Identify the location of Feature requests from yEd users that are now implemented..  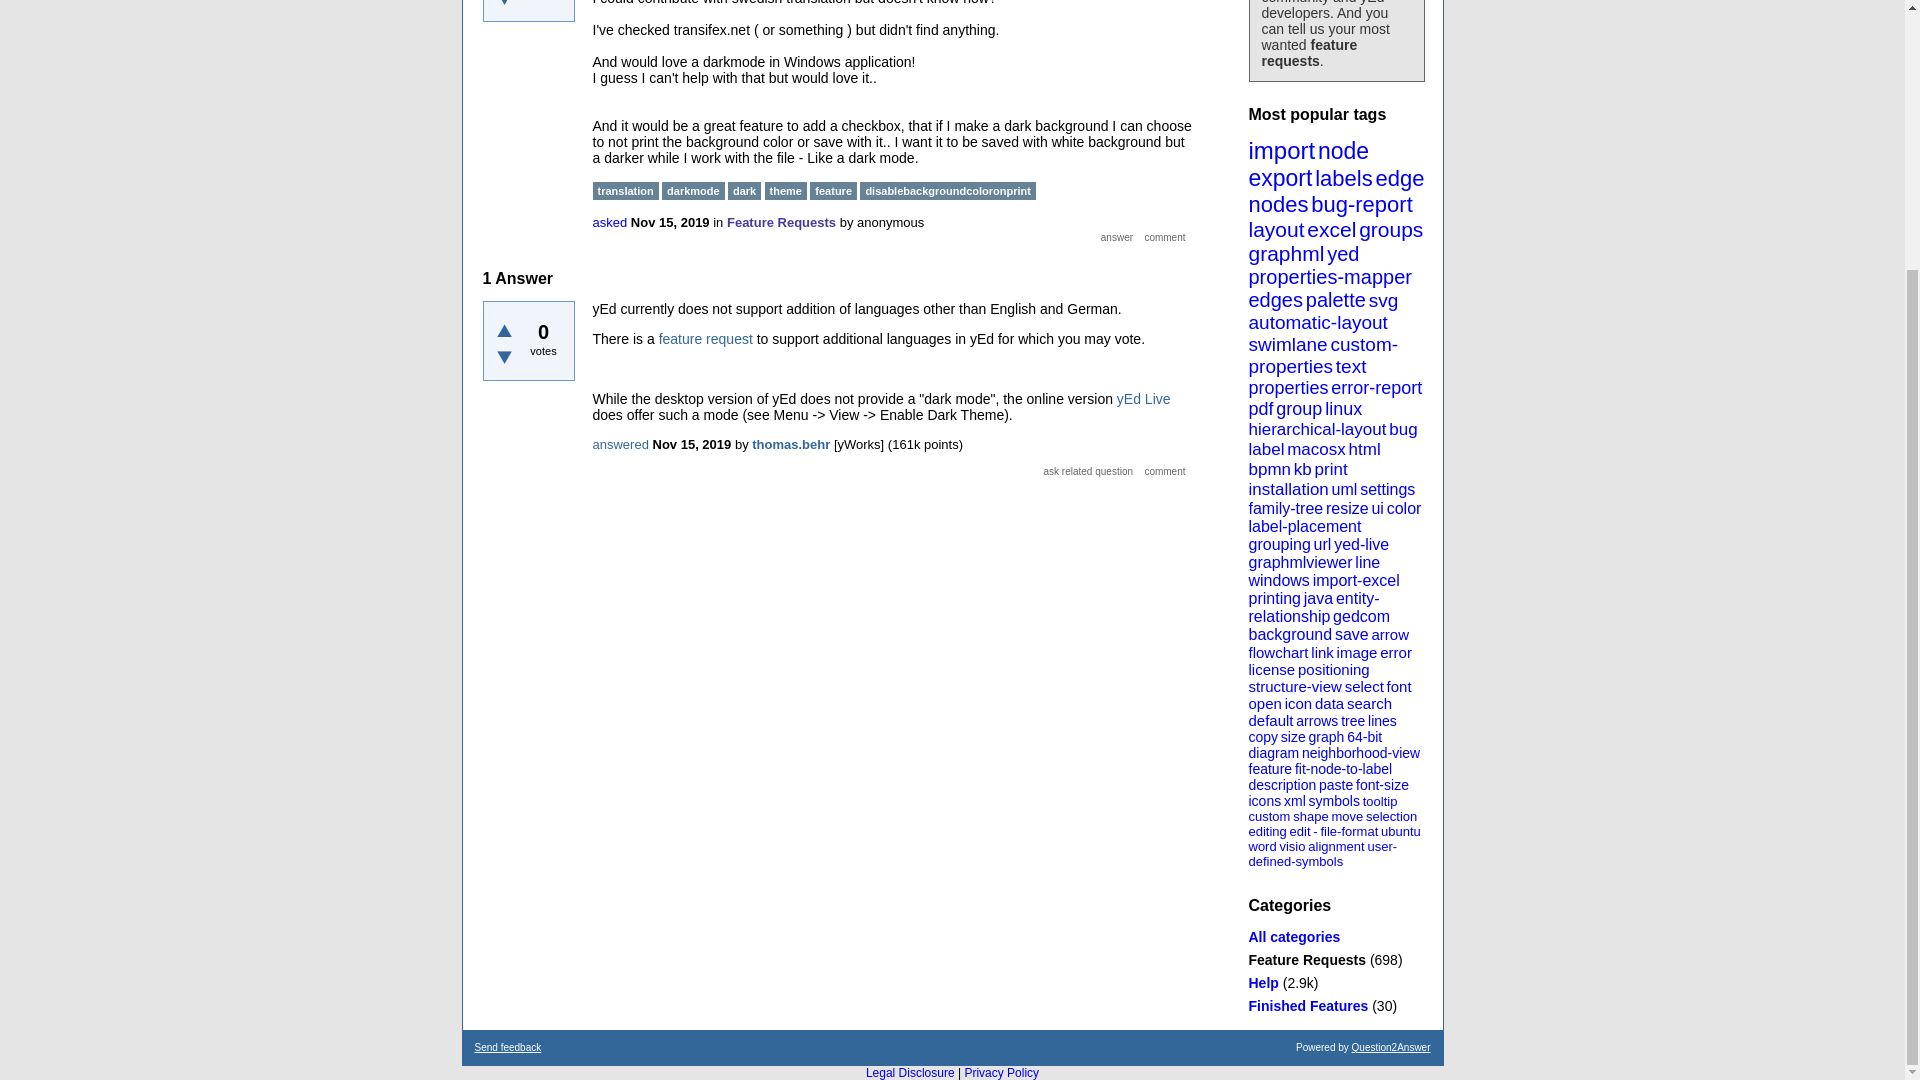
(1308, 1006).